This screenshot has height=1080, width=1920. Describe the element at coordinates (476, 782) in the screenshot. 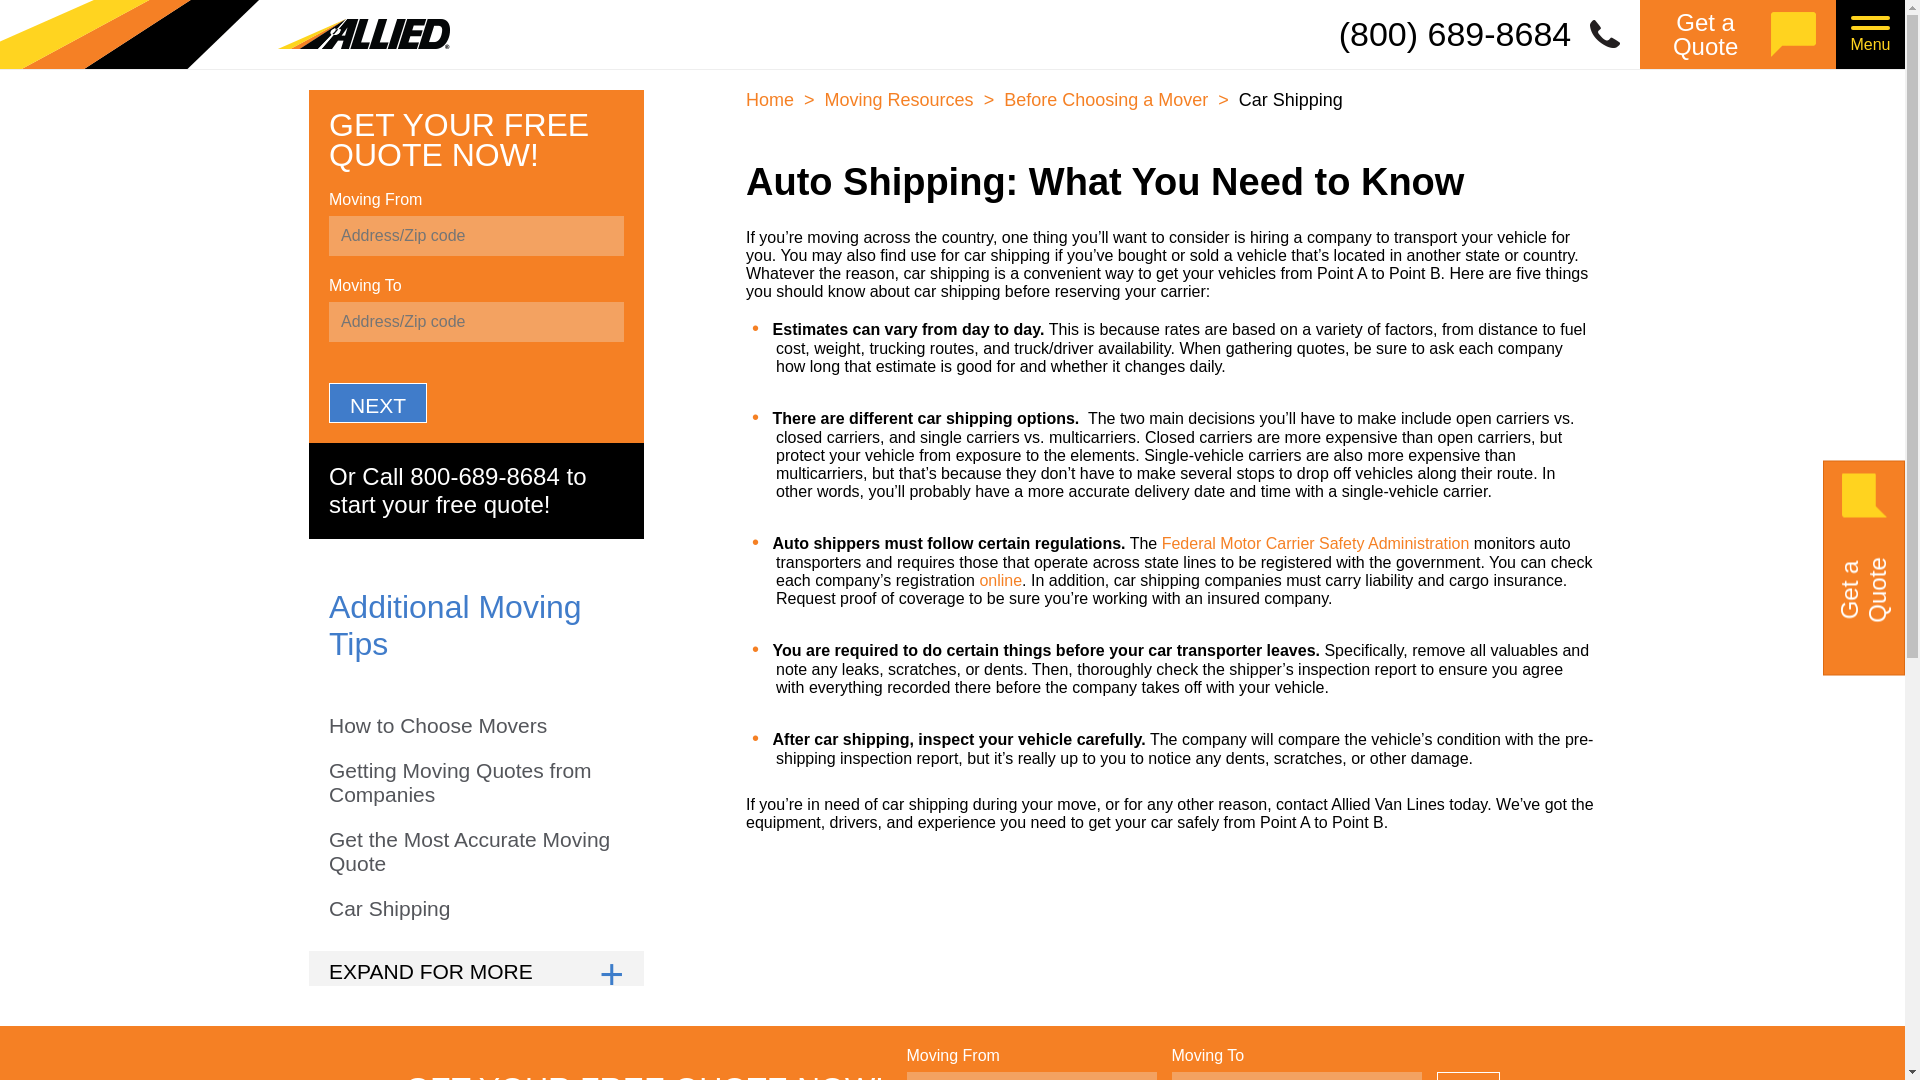

I see `Getting Moving Quotes from Companies` at that location.